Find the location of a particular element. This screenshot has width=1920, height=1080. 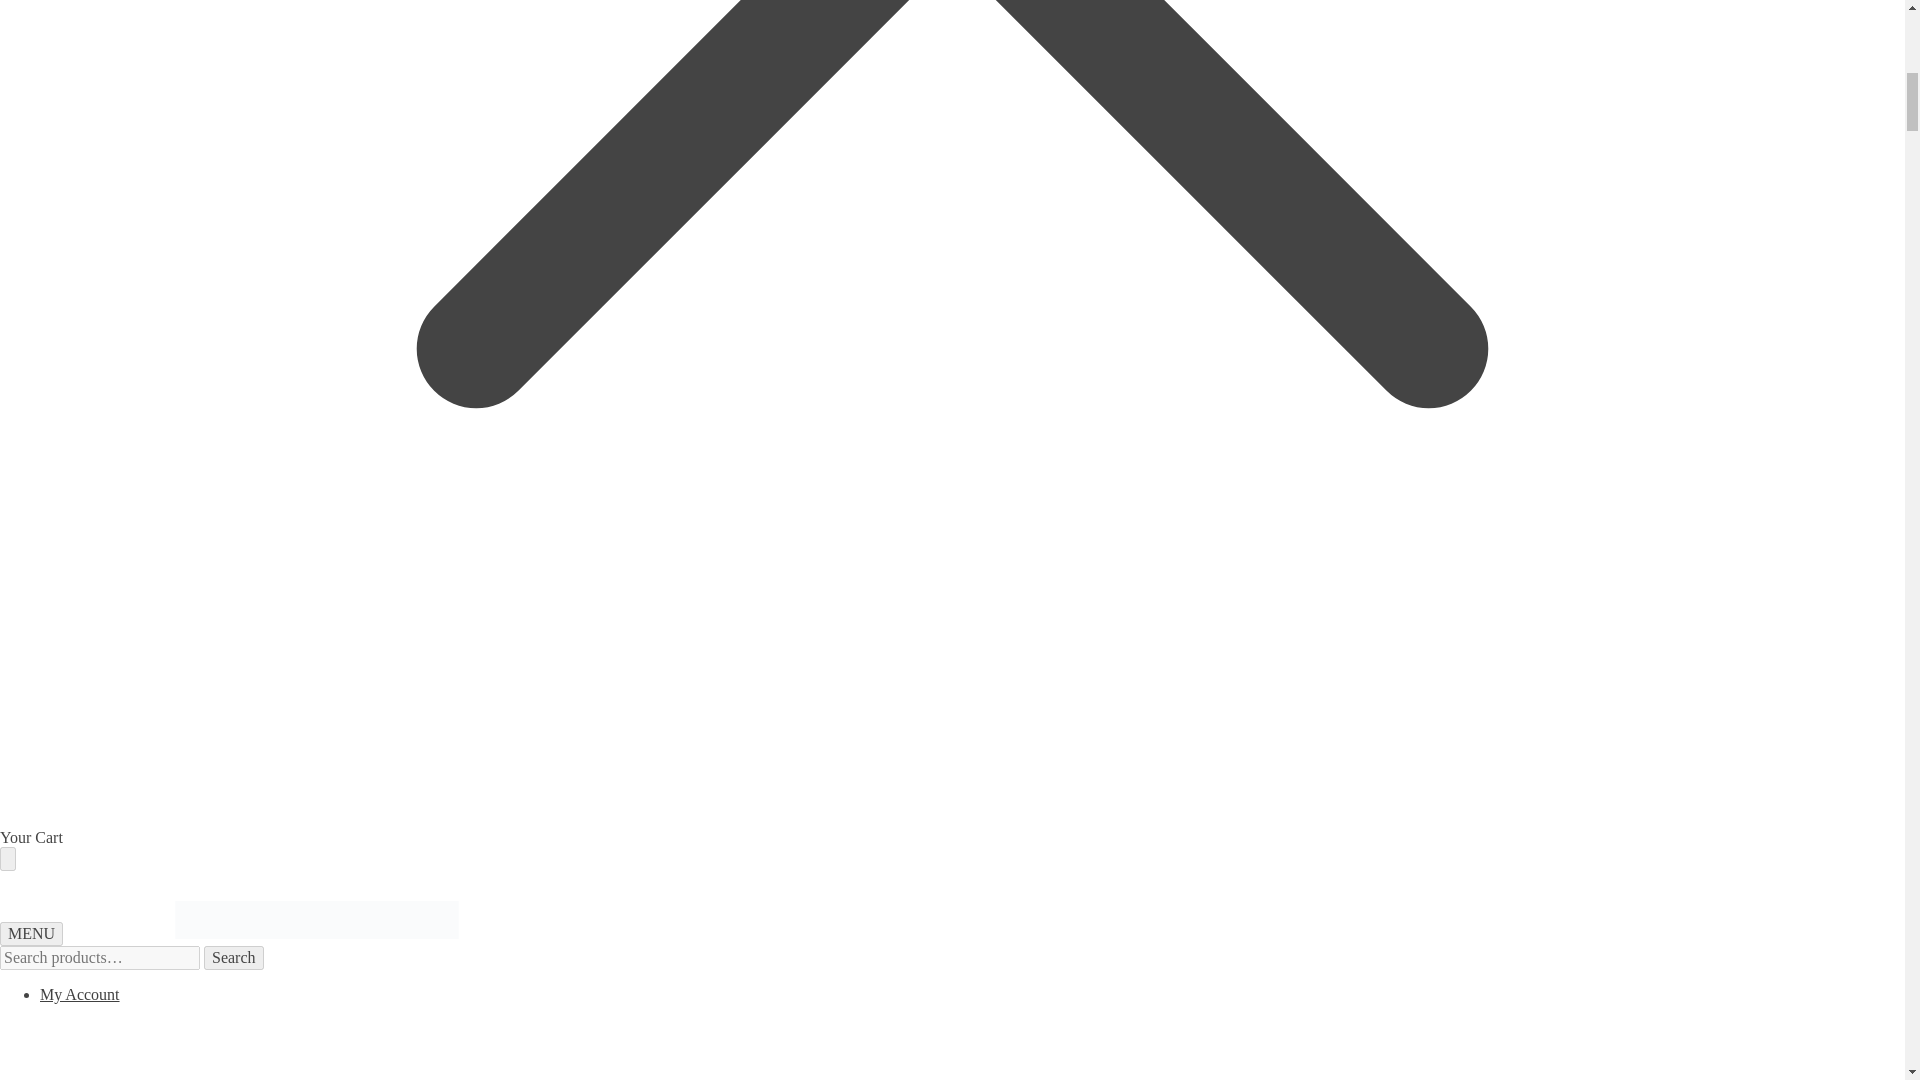

Search is located at coordinates (234, 958).